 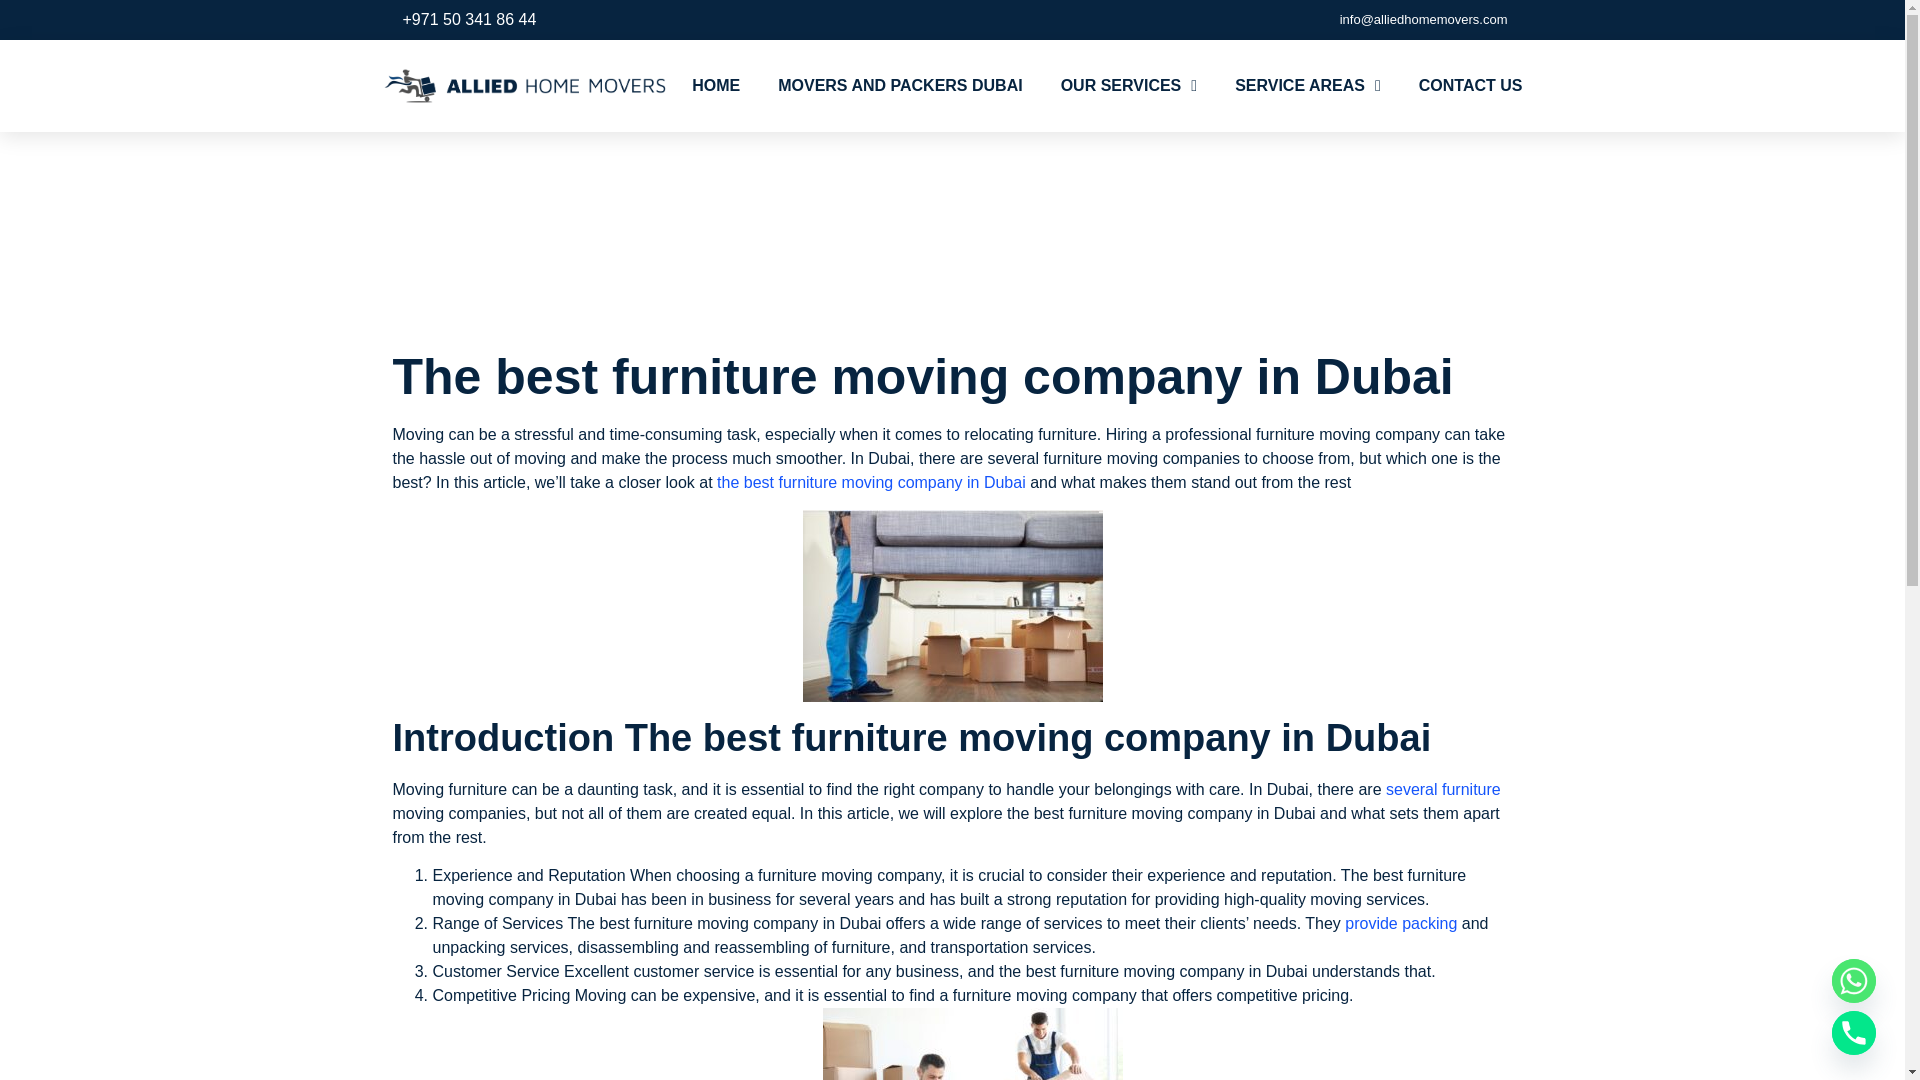 I want to click on several furniture, so click(x=1444, y=789).